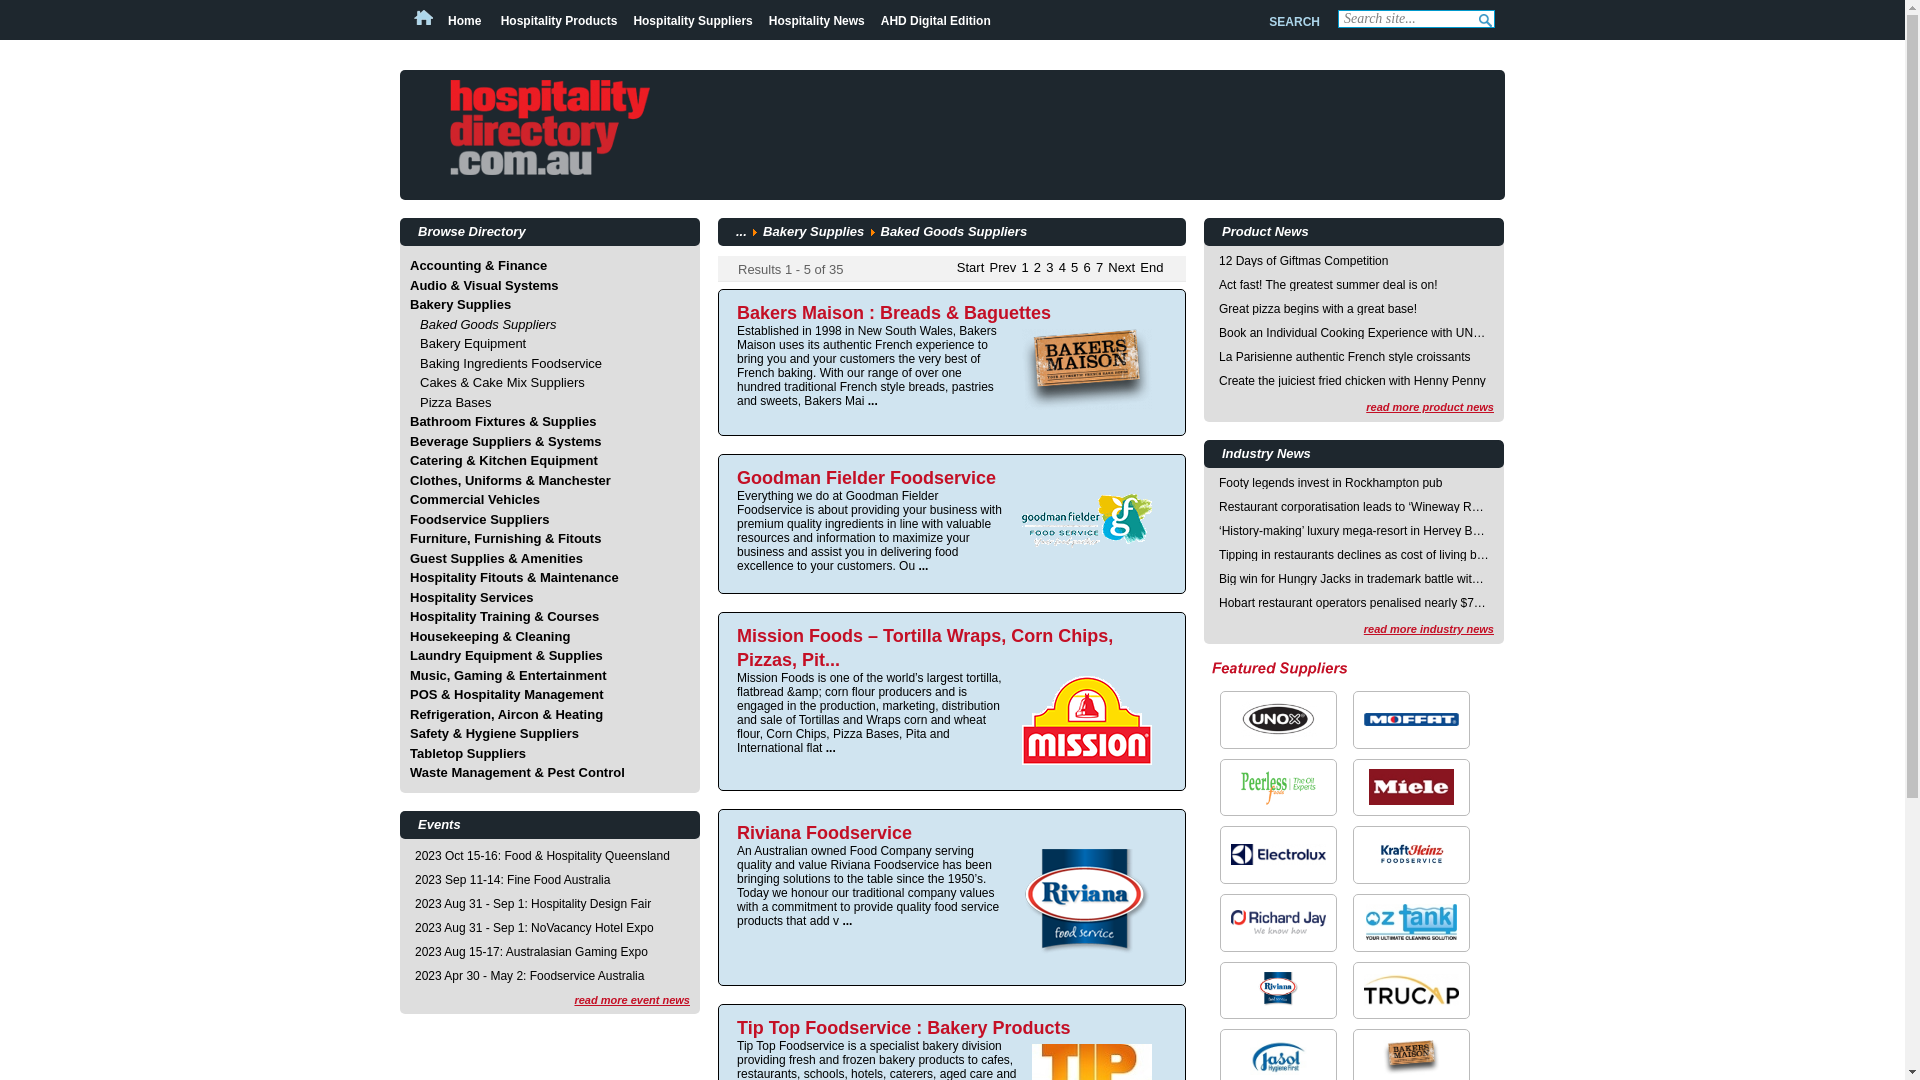 This screenshot has width=1920, height=1080. I want to click on read more product news, so click(1430, 407).